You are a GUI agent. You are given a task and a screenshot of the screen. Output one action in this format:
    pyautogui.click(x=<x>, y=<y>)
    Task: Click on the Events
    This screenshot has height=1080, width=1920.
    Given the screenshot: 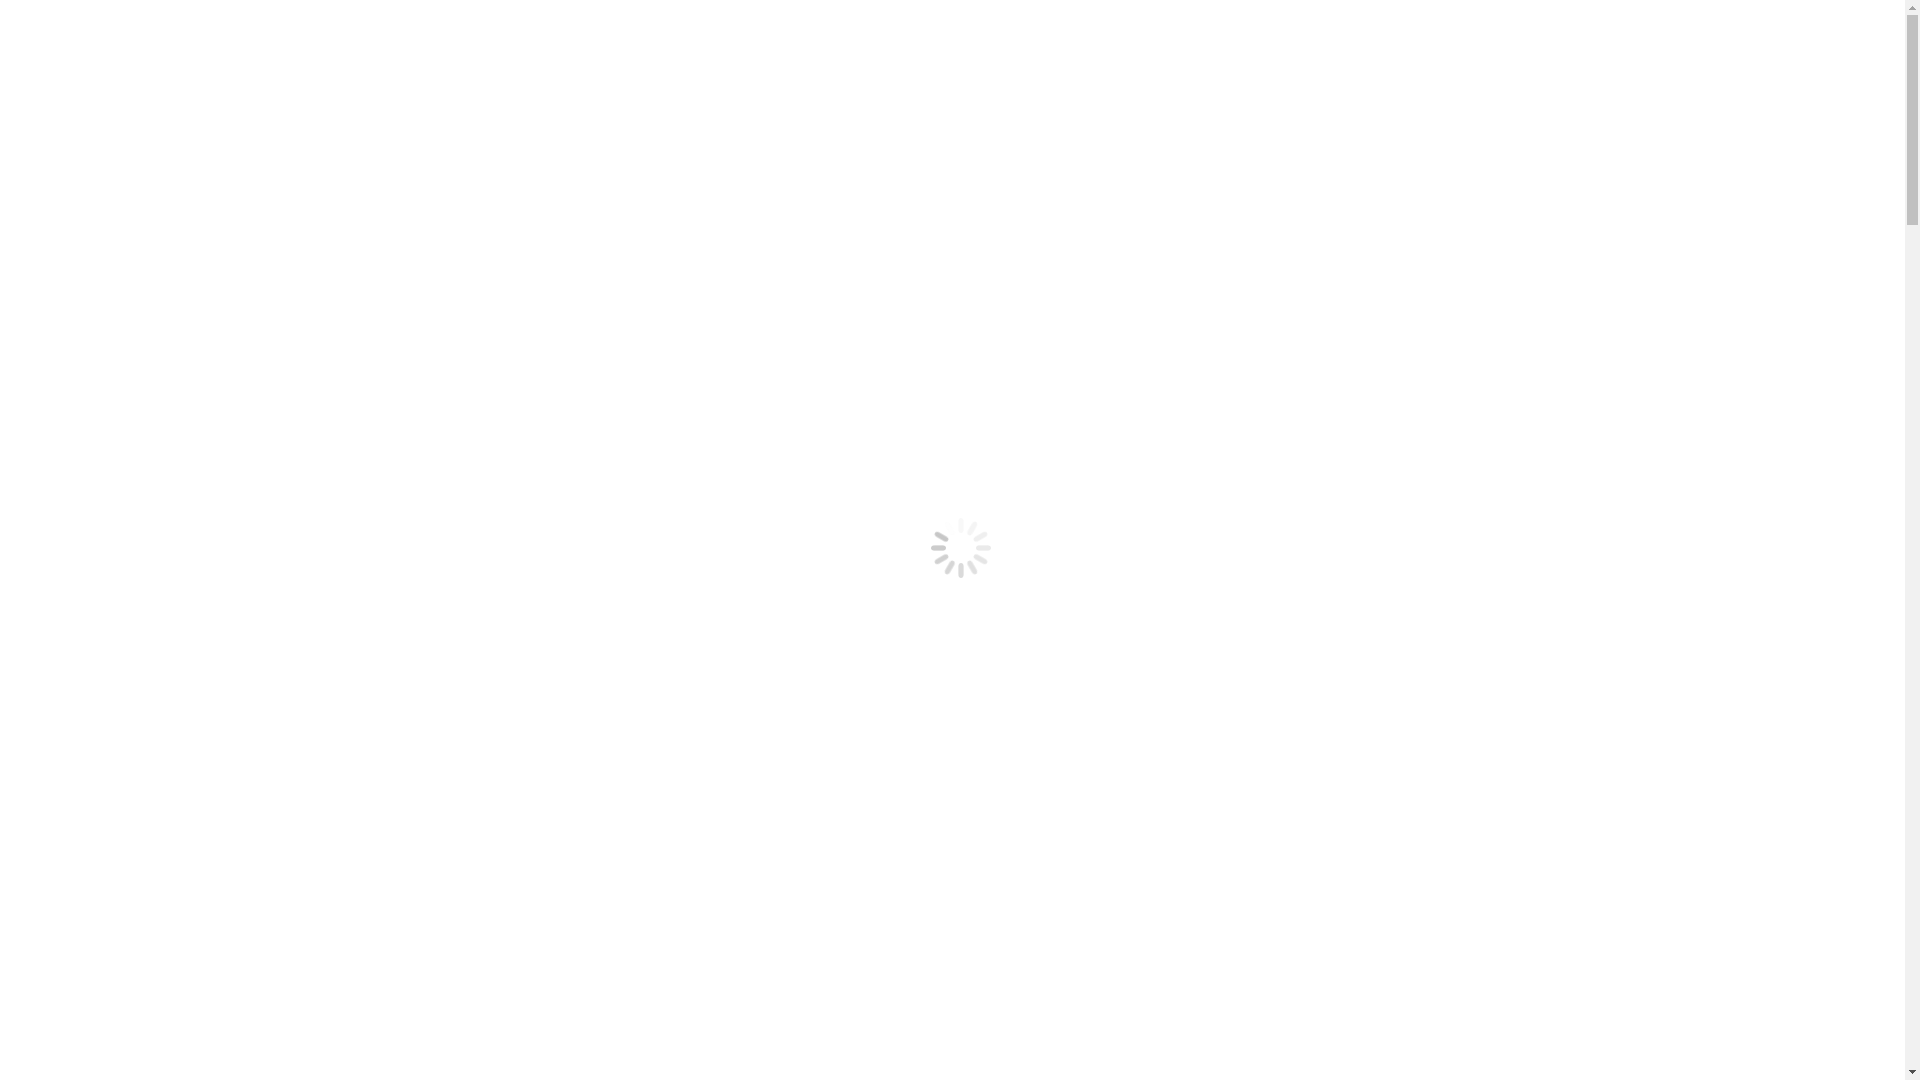 What is the action you would take?
    pyautogui.click(x=110, y=854)
    